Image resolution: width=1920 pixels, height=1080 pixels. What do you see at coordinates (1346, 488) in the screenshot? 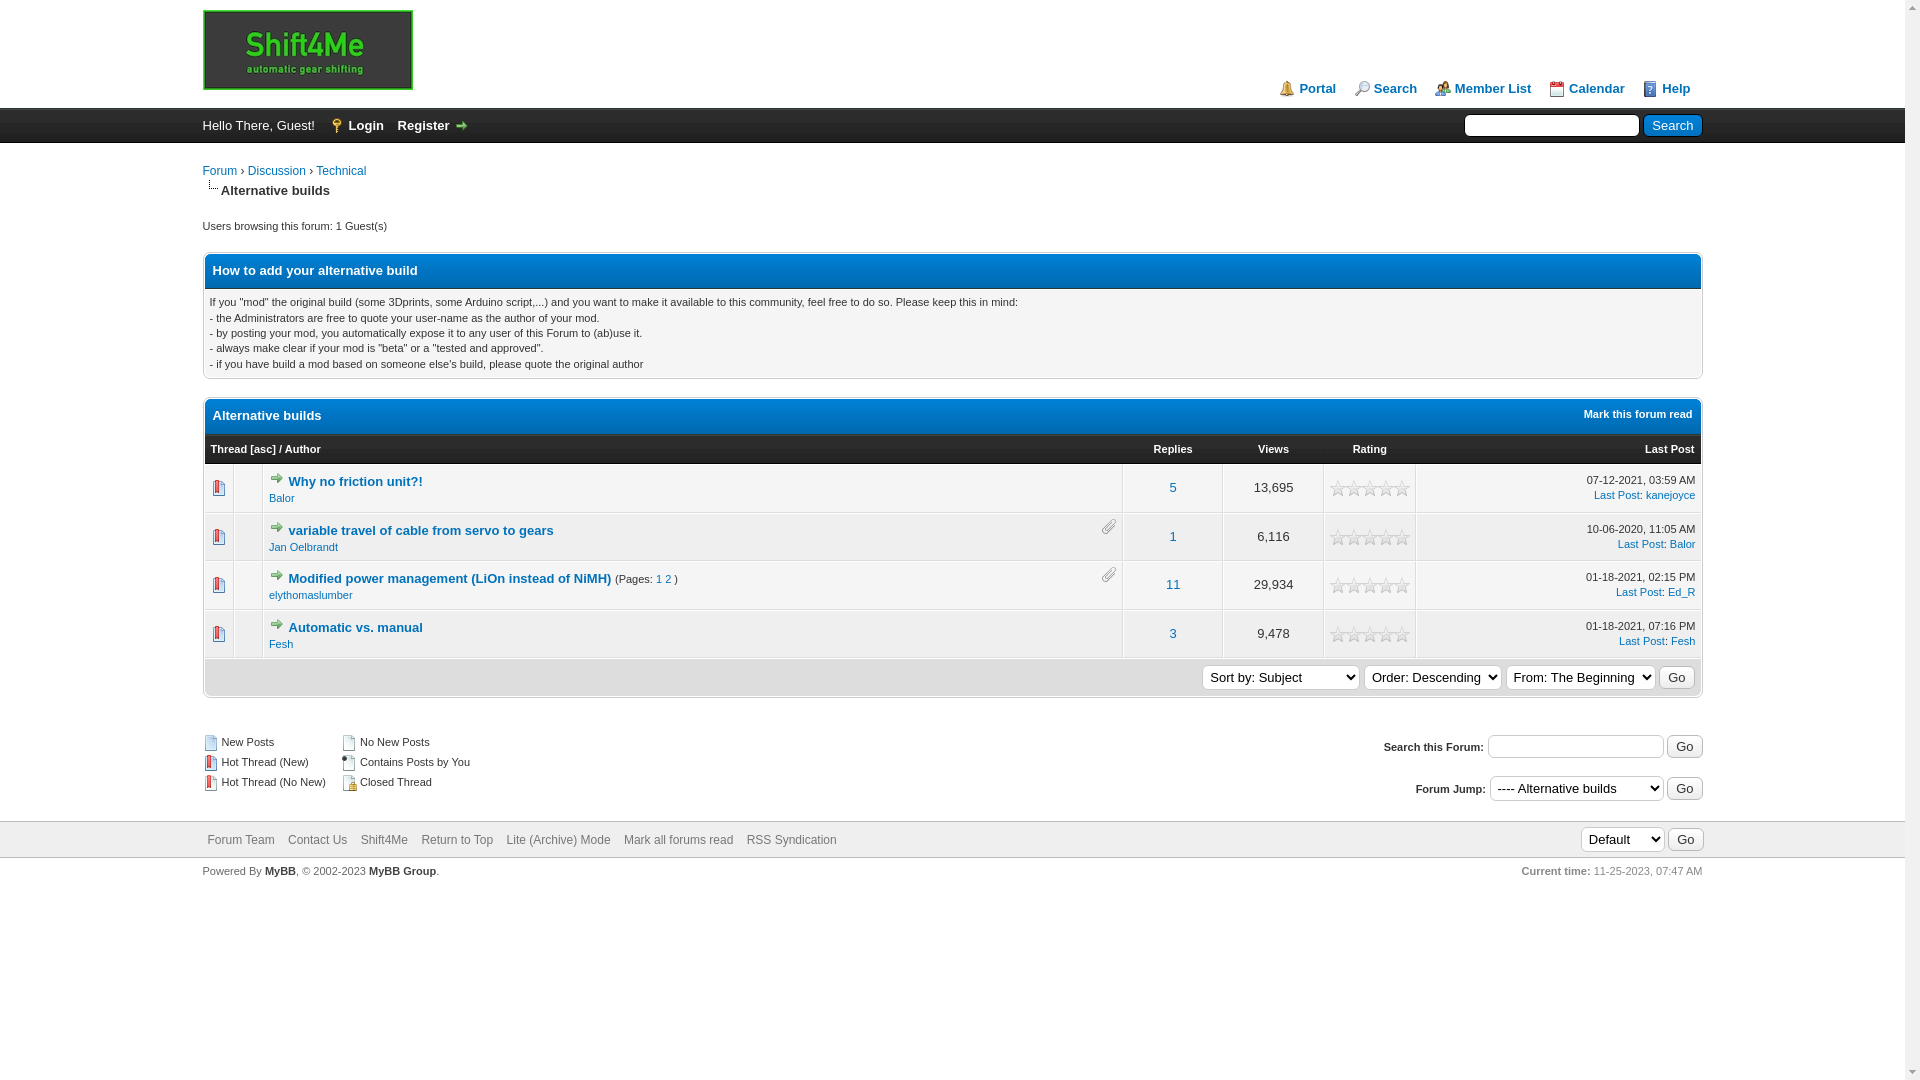
I see `2` at bounding box center [1346, 488].